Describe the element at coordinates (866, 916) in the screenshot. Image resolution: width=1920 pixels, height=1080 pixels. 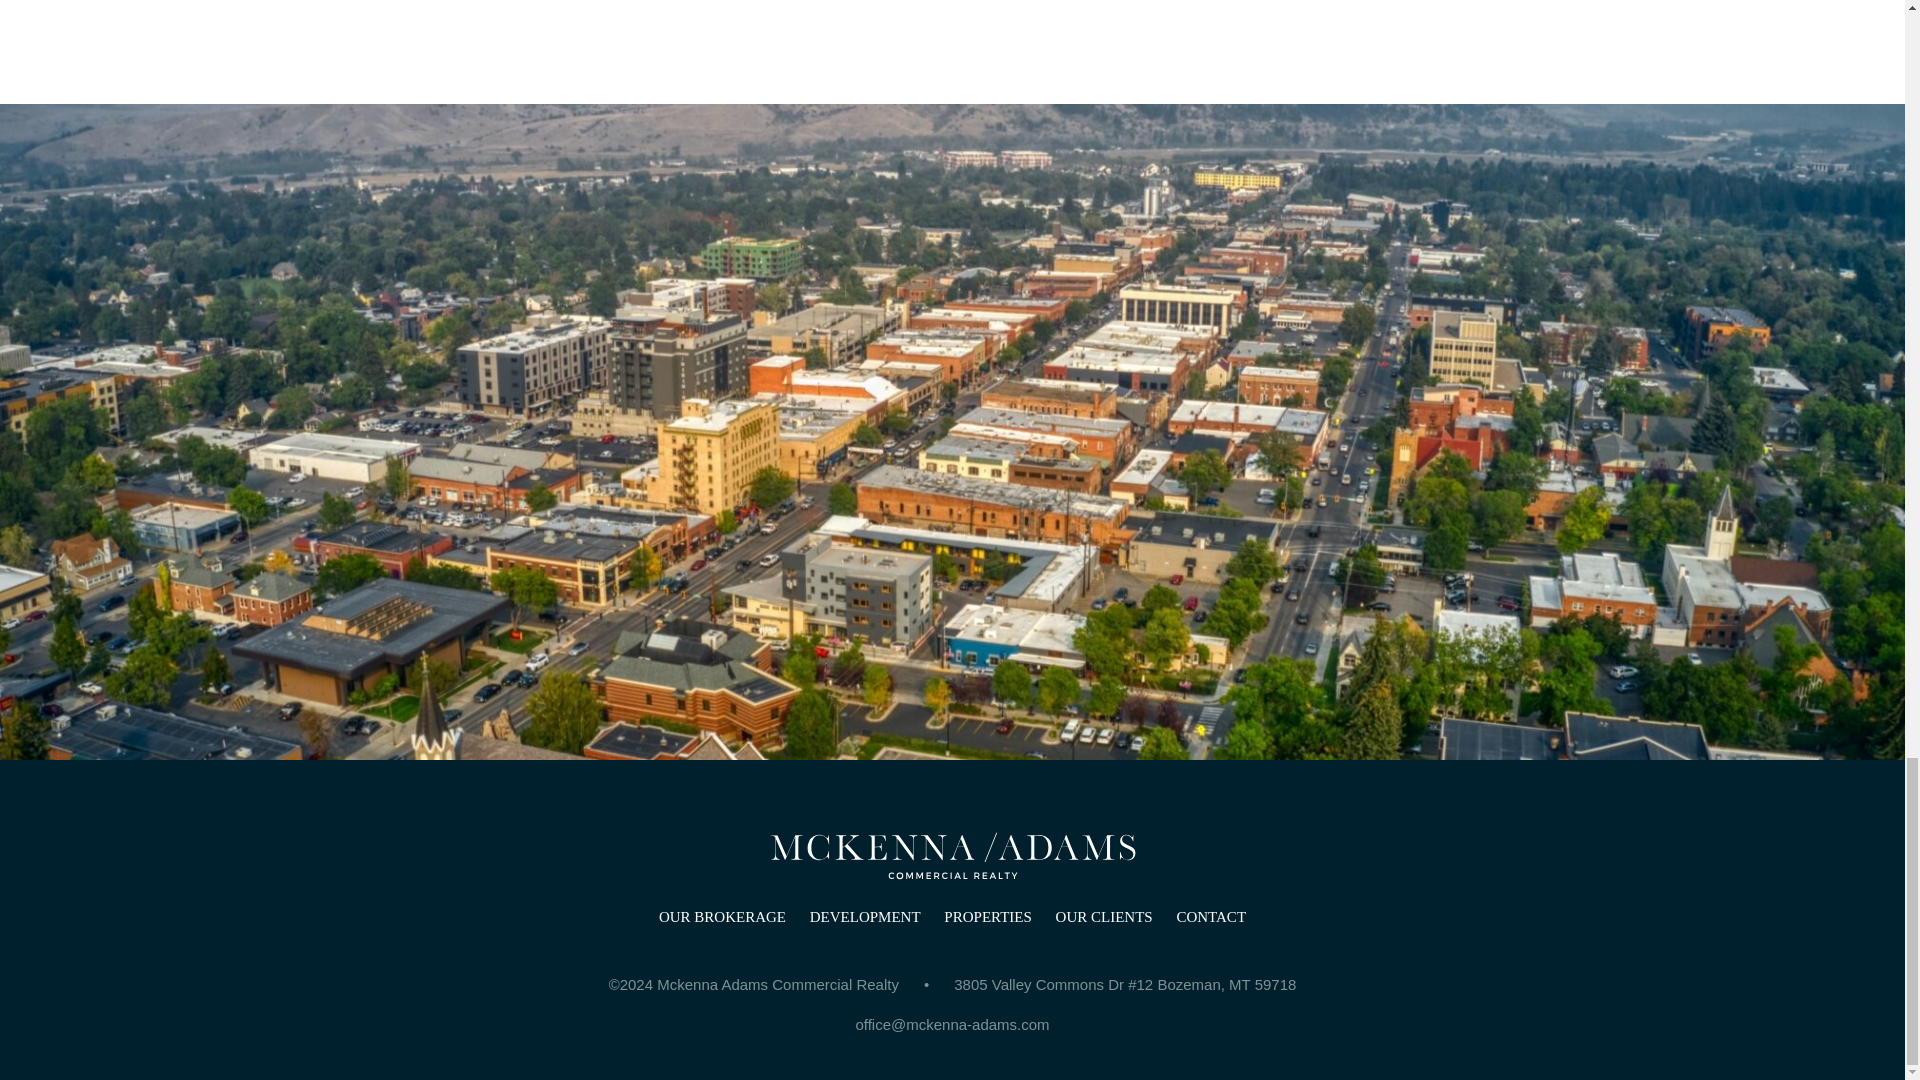
I see `DEVELOPMENT` at that location.